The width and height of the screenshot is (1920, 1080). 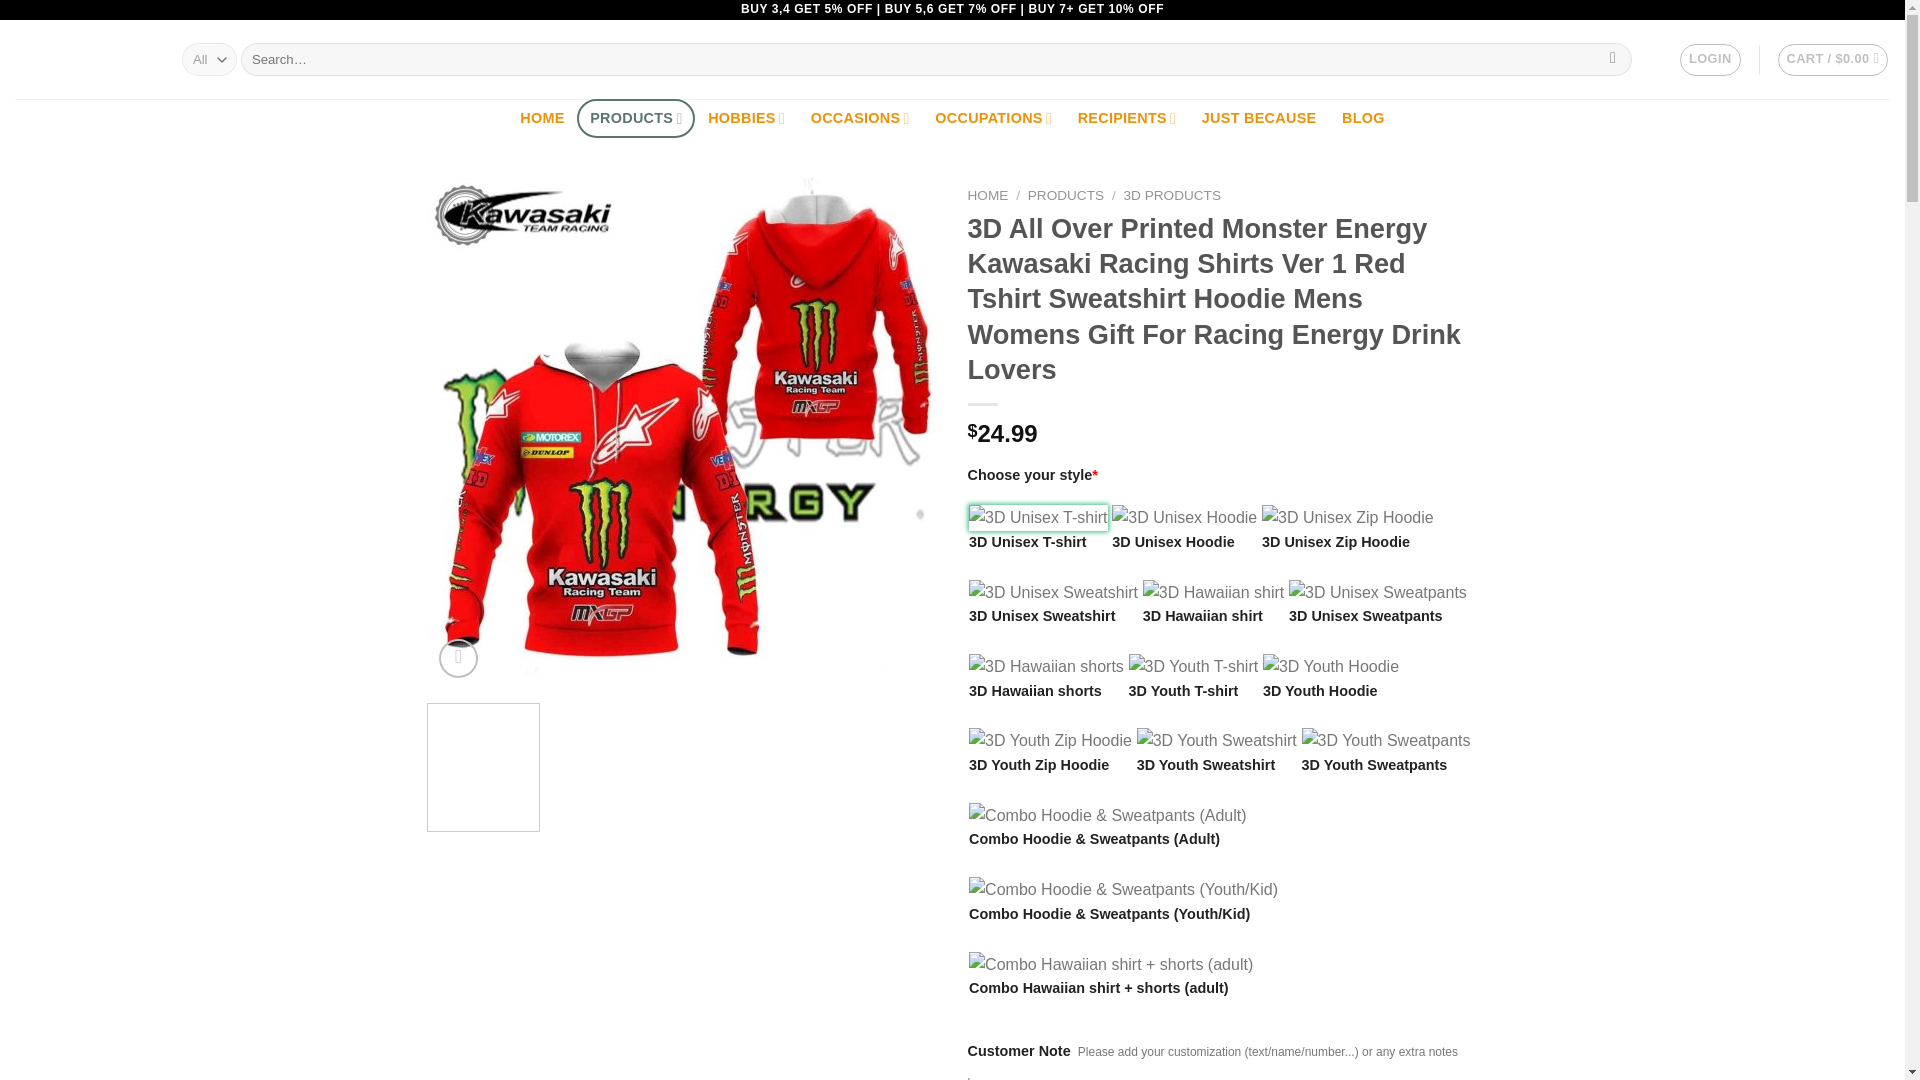 What do you see at coordinates (746, 118) in the screenshot?
I see `HOBBIES` at bounding box center [746, 118].